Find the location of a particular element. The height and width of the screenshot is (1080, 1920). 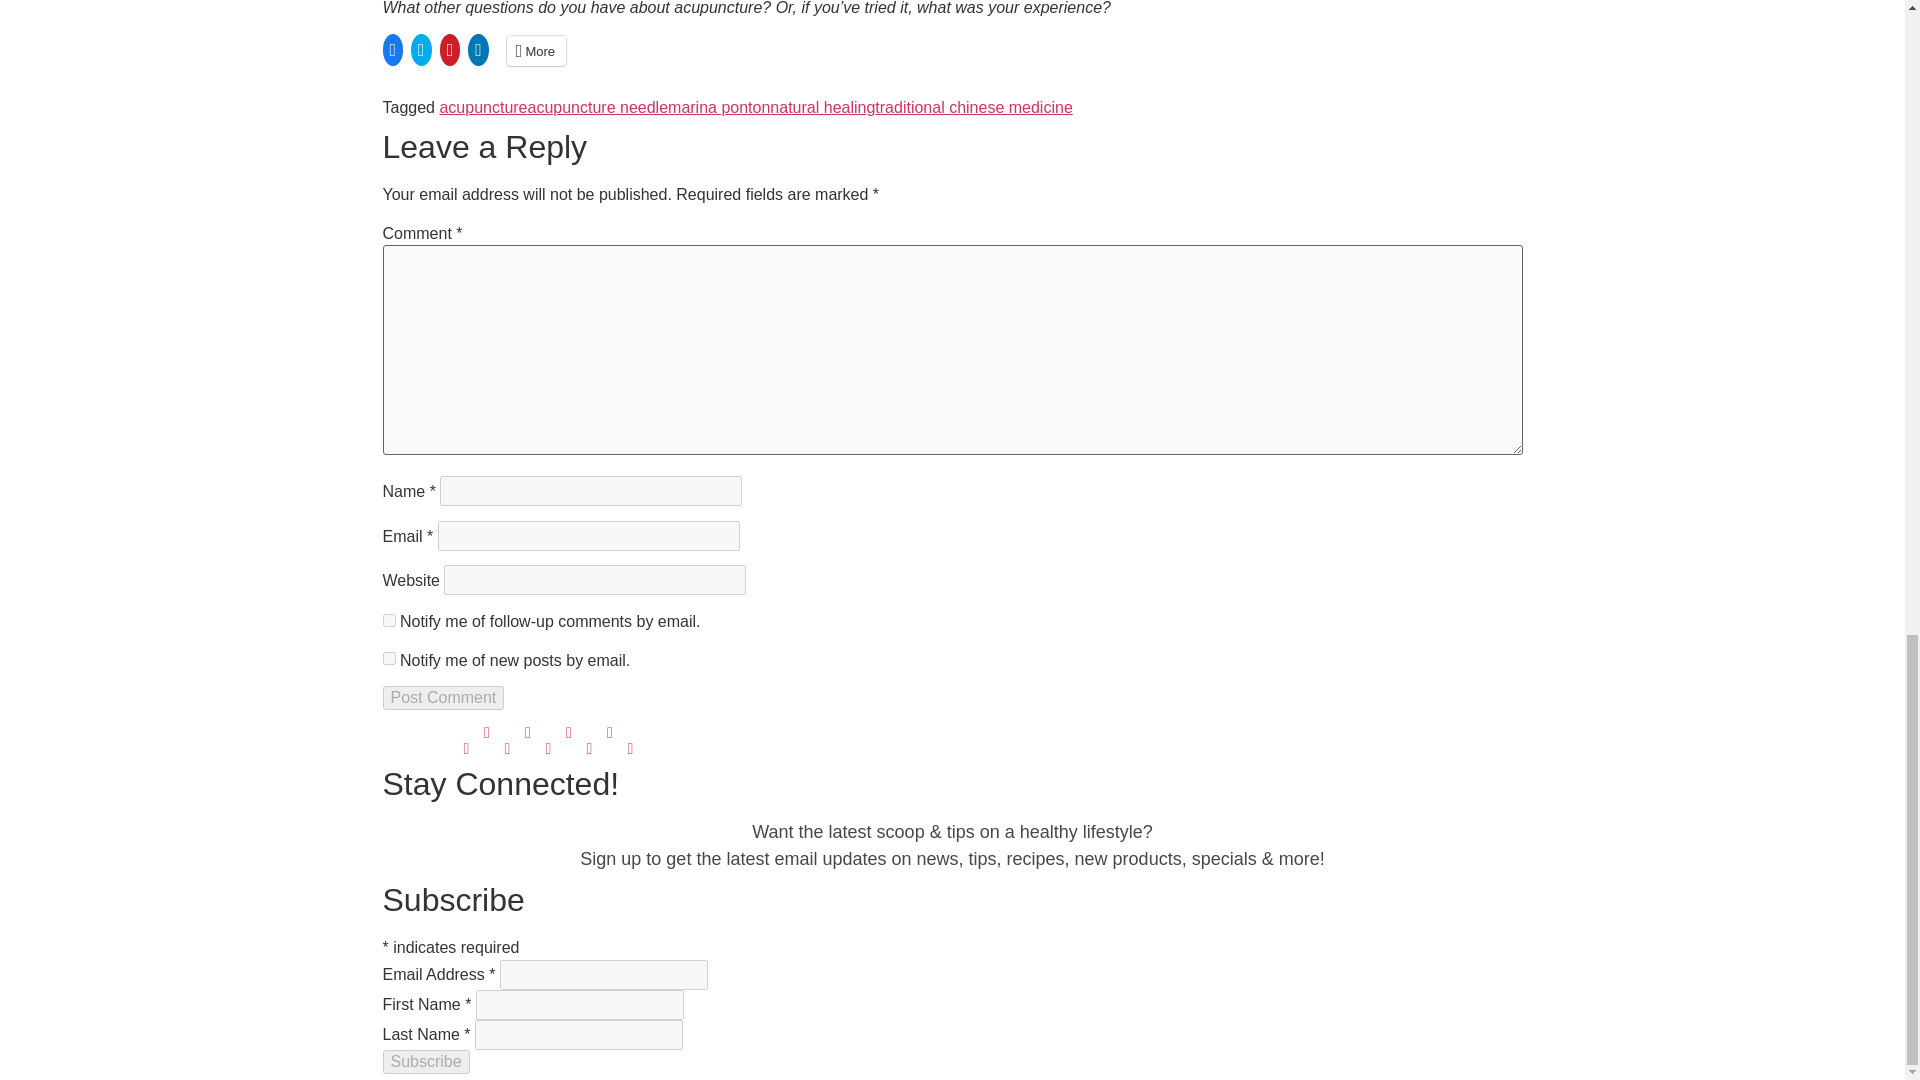

subscribe is located at coordinates (388, 658).